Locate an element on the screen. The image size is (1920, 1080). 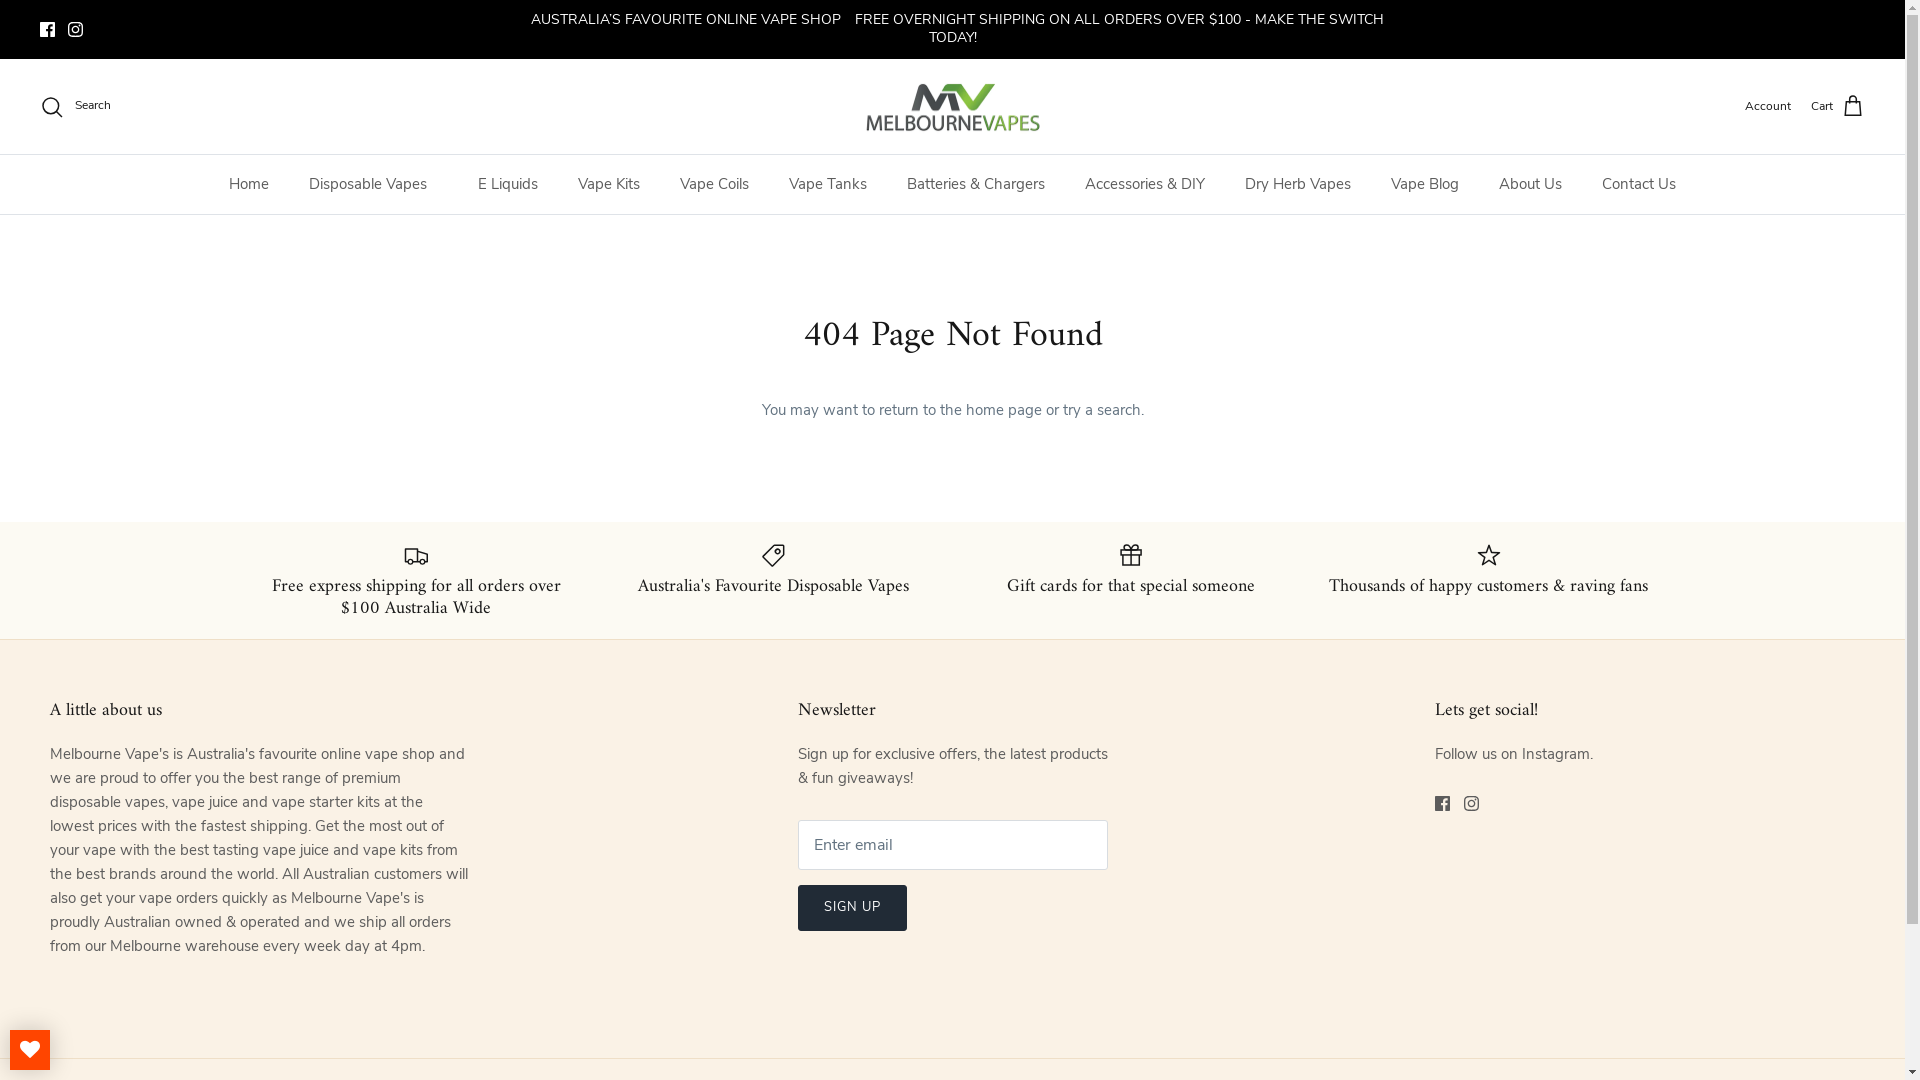
Contact Us is located at coordinates (1639, 184).